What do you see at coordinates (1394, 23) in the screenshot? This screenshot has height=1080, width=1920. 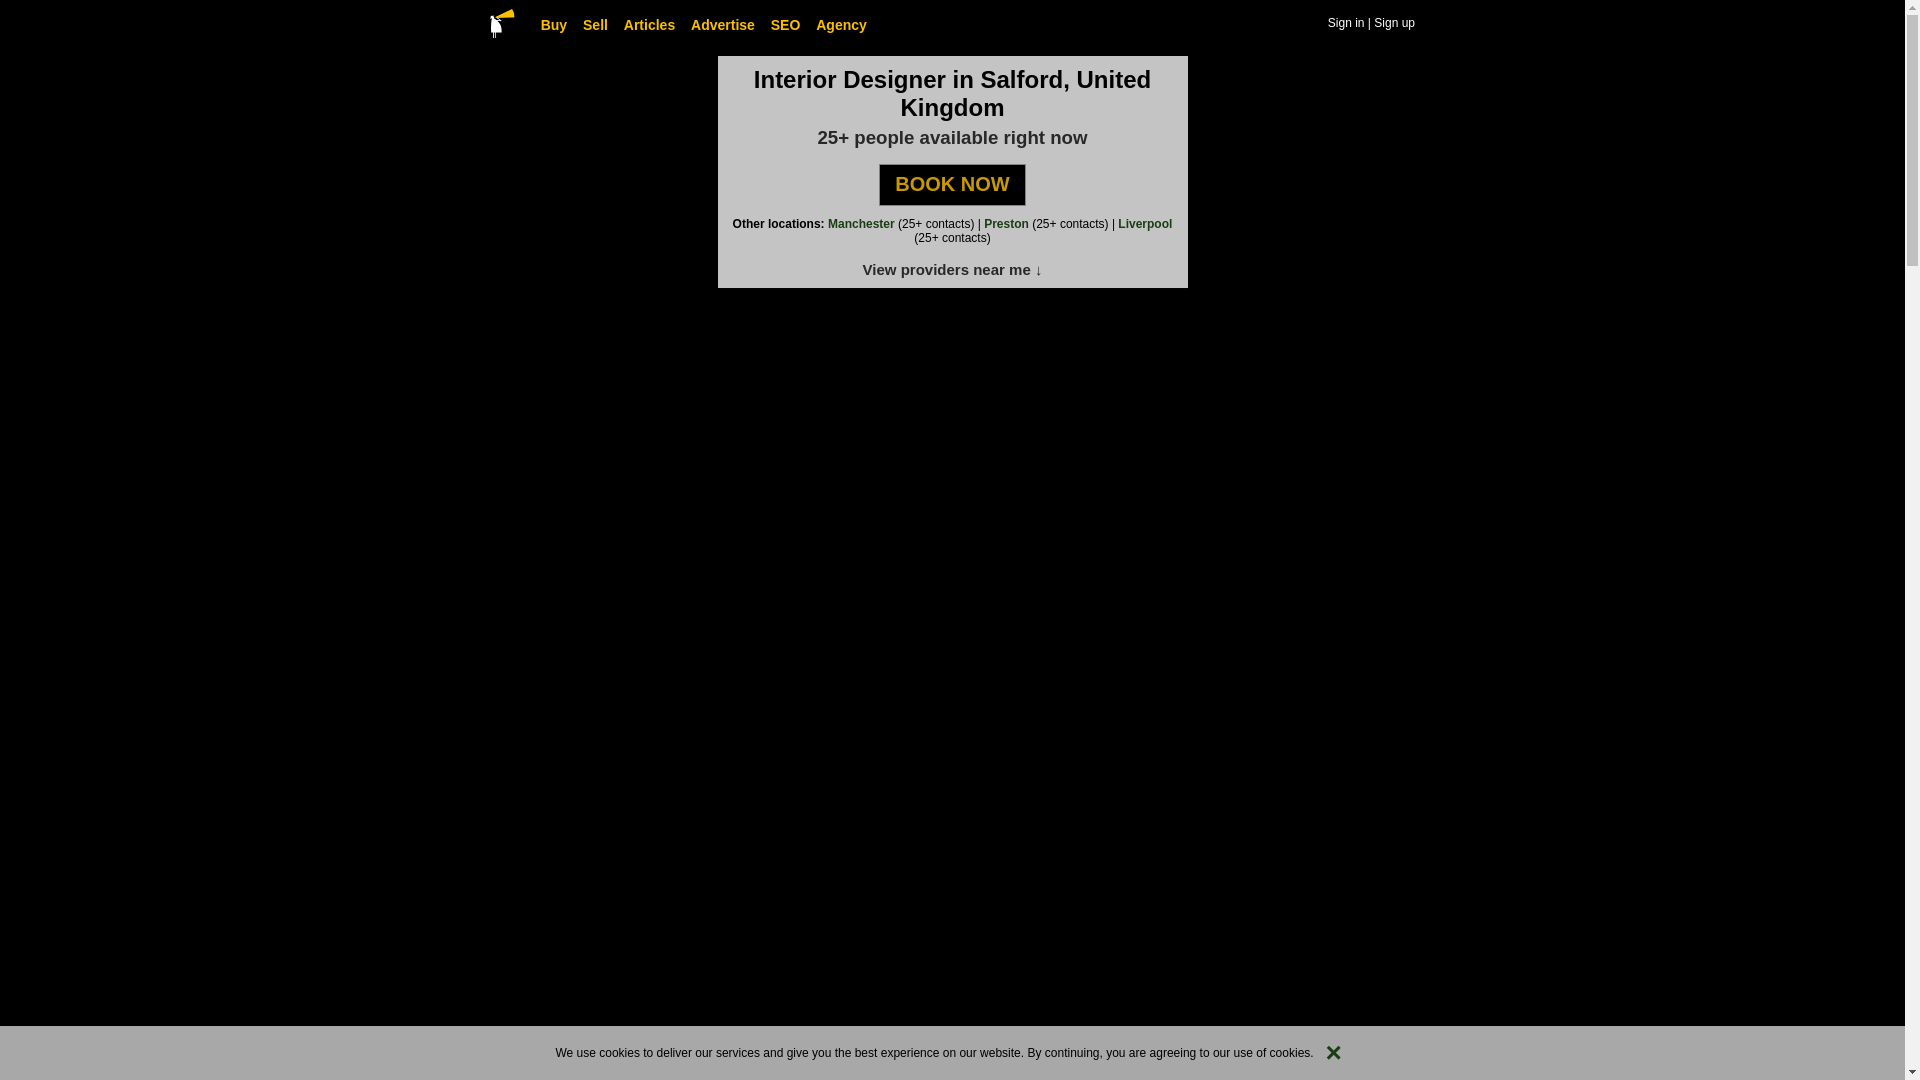 I see `Sign up` at bounding box center [1394, 23].